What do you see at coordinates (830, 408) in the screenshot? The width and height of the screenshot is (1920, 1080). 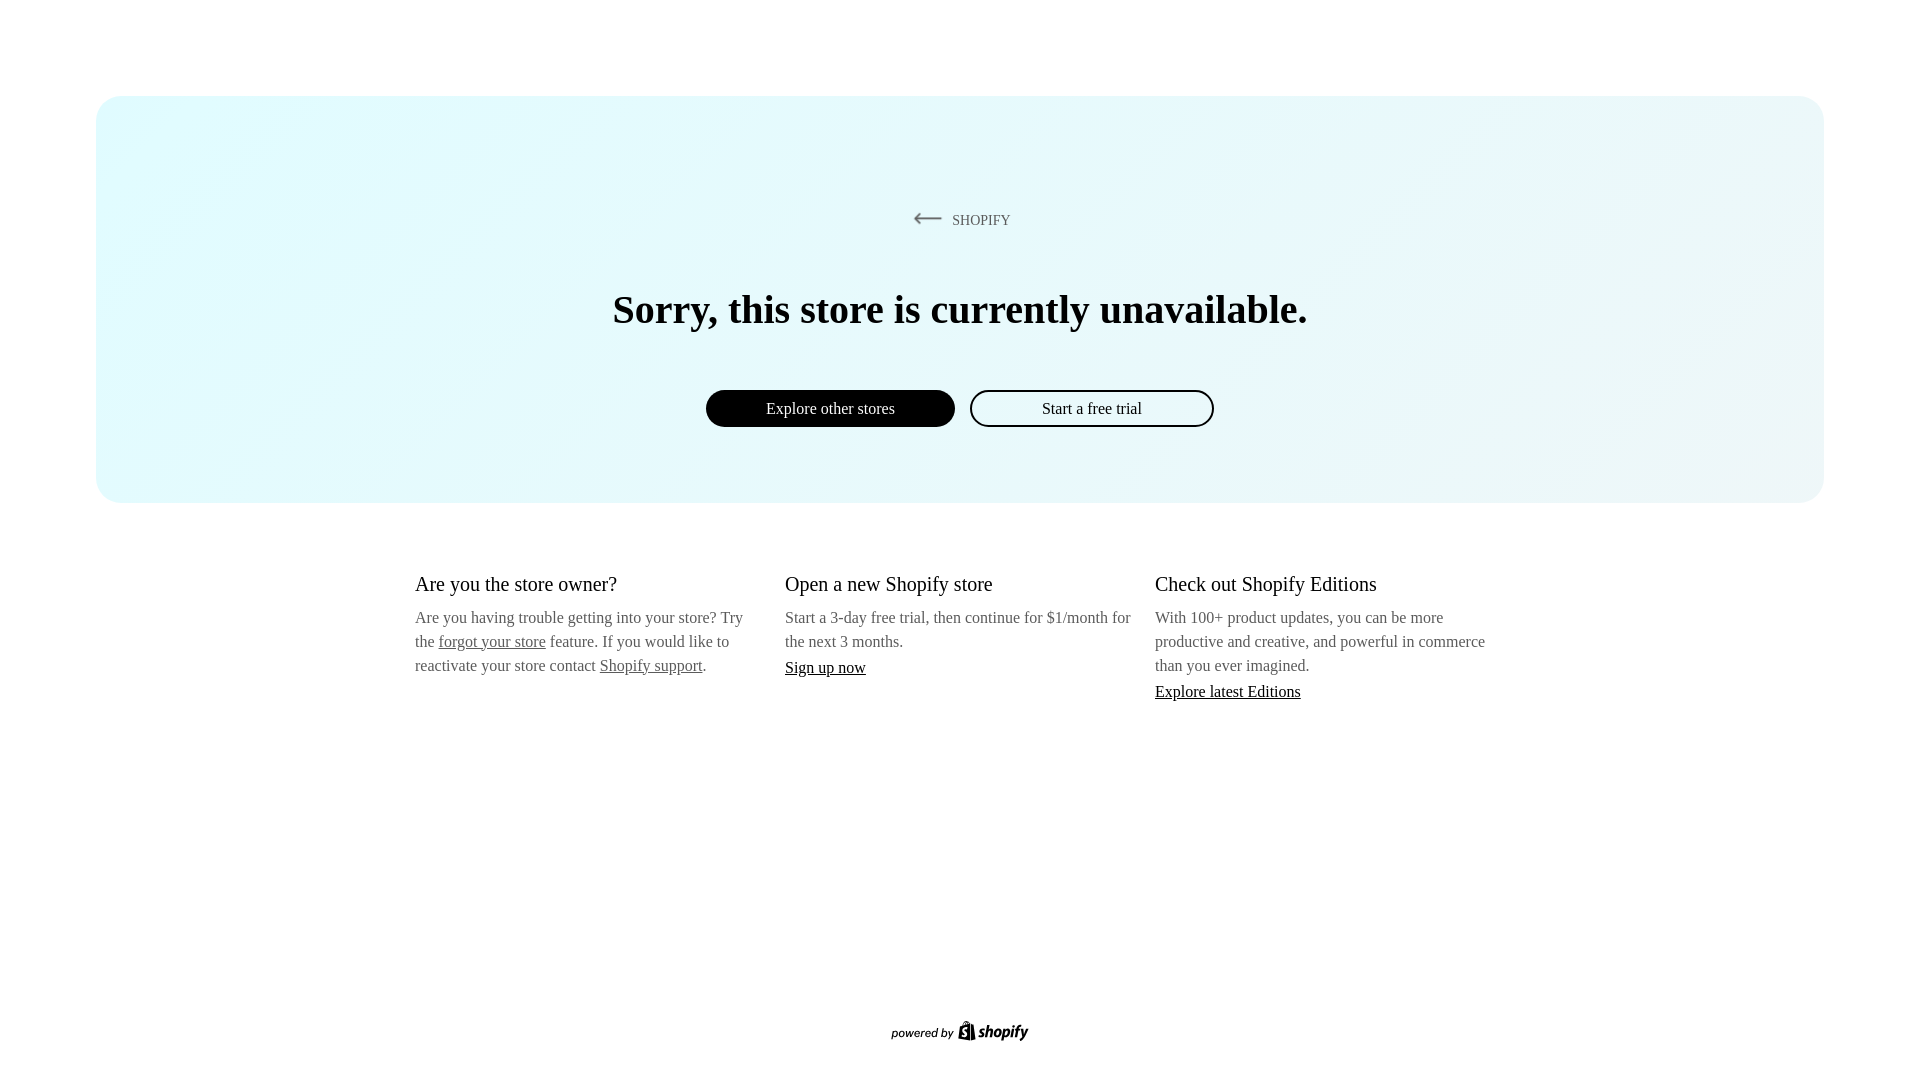 I see `Explore other stores` at bounding box center [830, 408].